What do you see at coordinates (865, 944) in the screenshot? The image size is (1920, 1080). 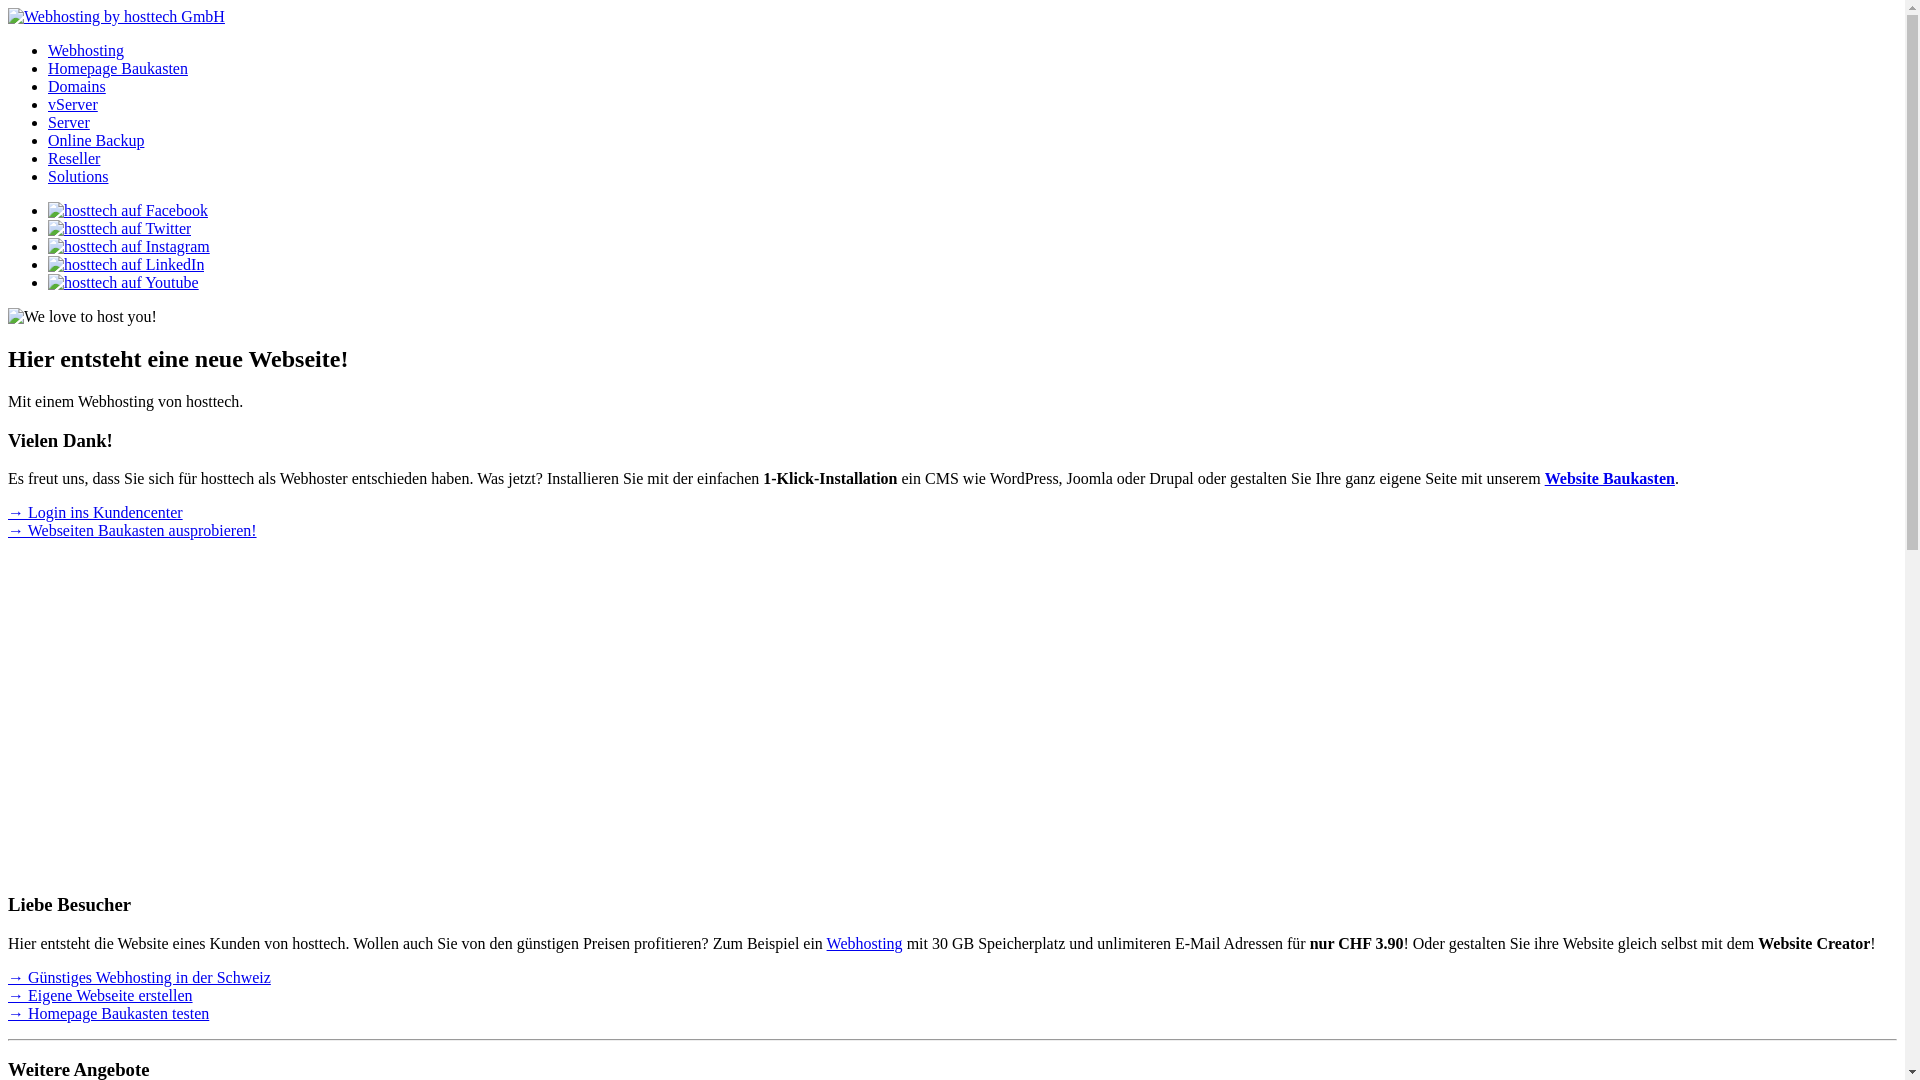 I see `Webhosting` at bounding box center [865, 944].